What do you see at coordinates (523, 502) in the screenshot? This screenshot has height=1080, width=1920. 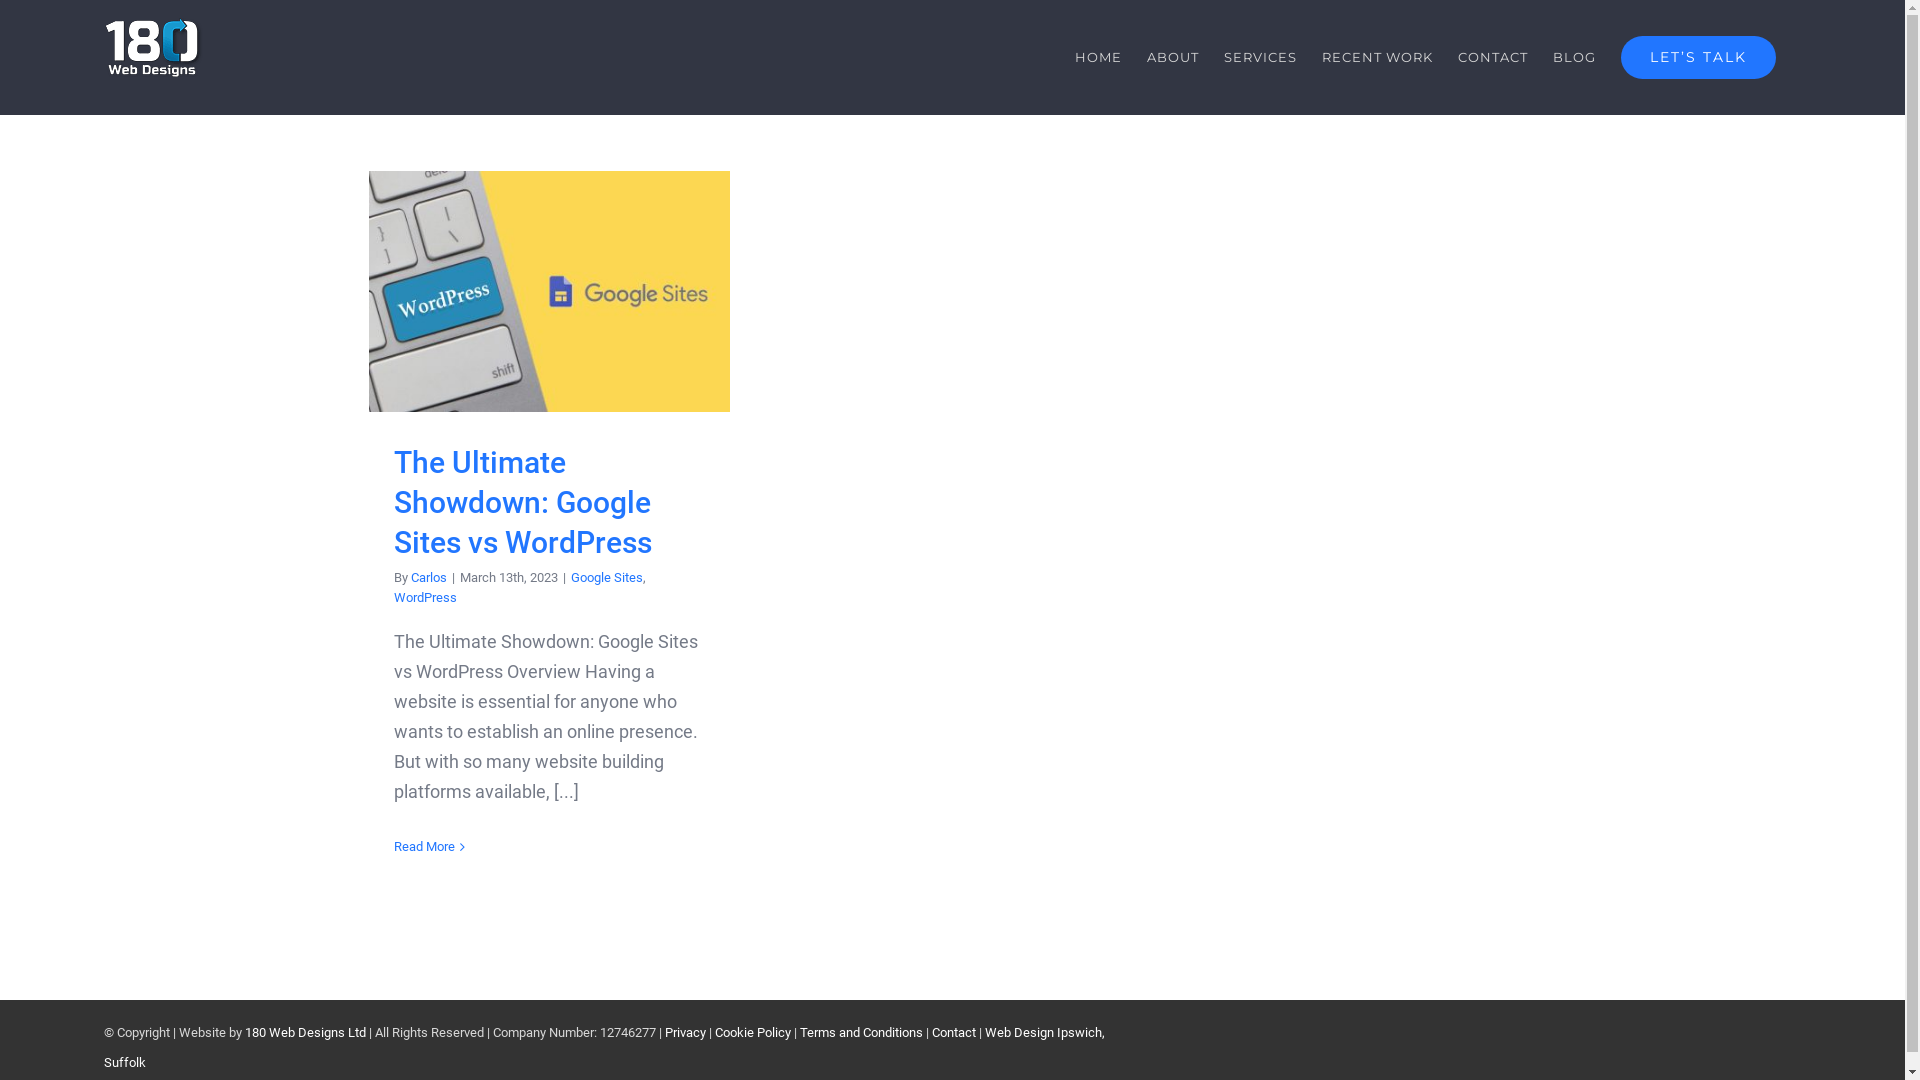 I see `The Ultimate Showdown: Google Sites vs WordPress` at bounding box center [523, 502].